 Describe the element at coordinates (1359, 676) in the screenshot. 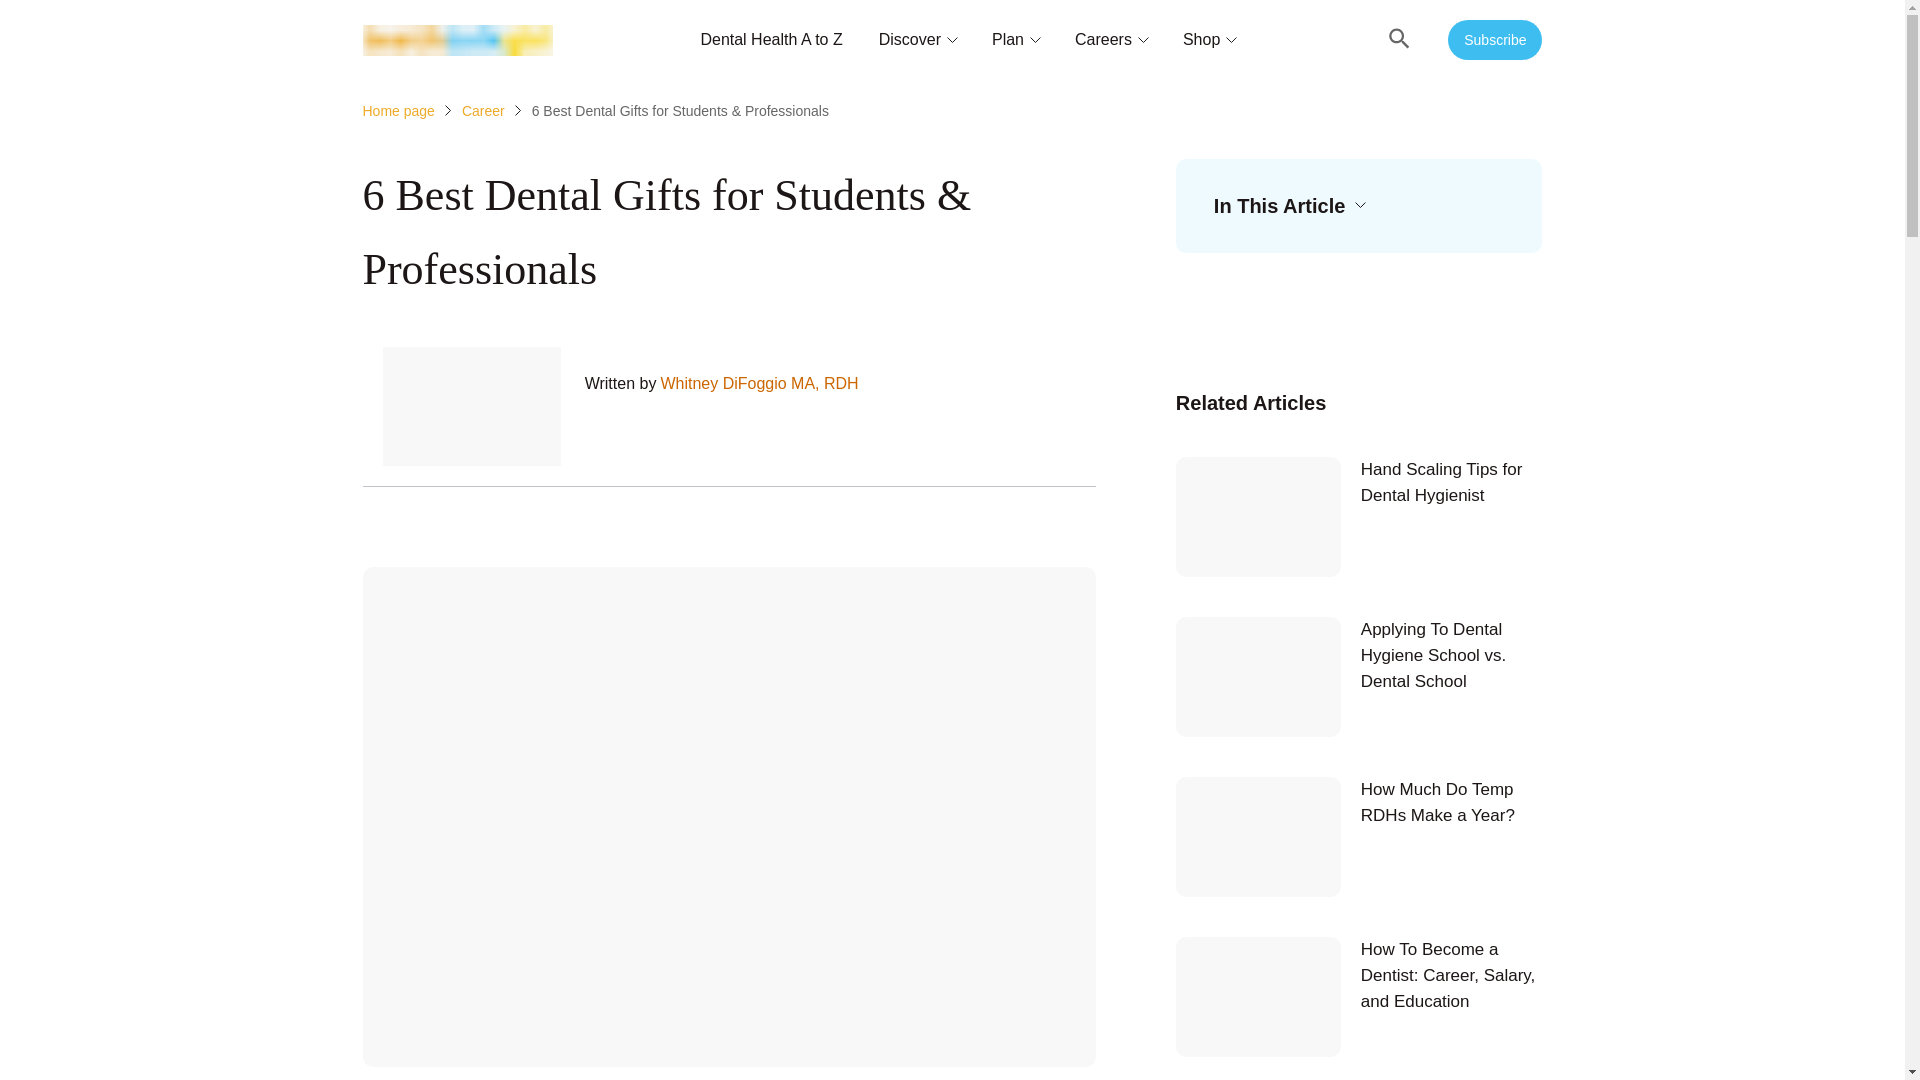

I see `Applying To Dental Hygiene School vs. Dental School` at that location.